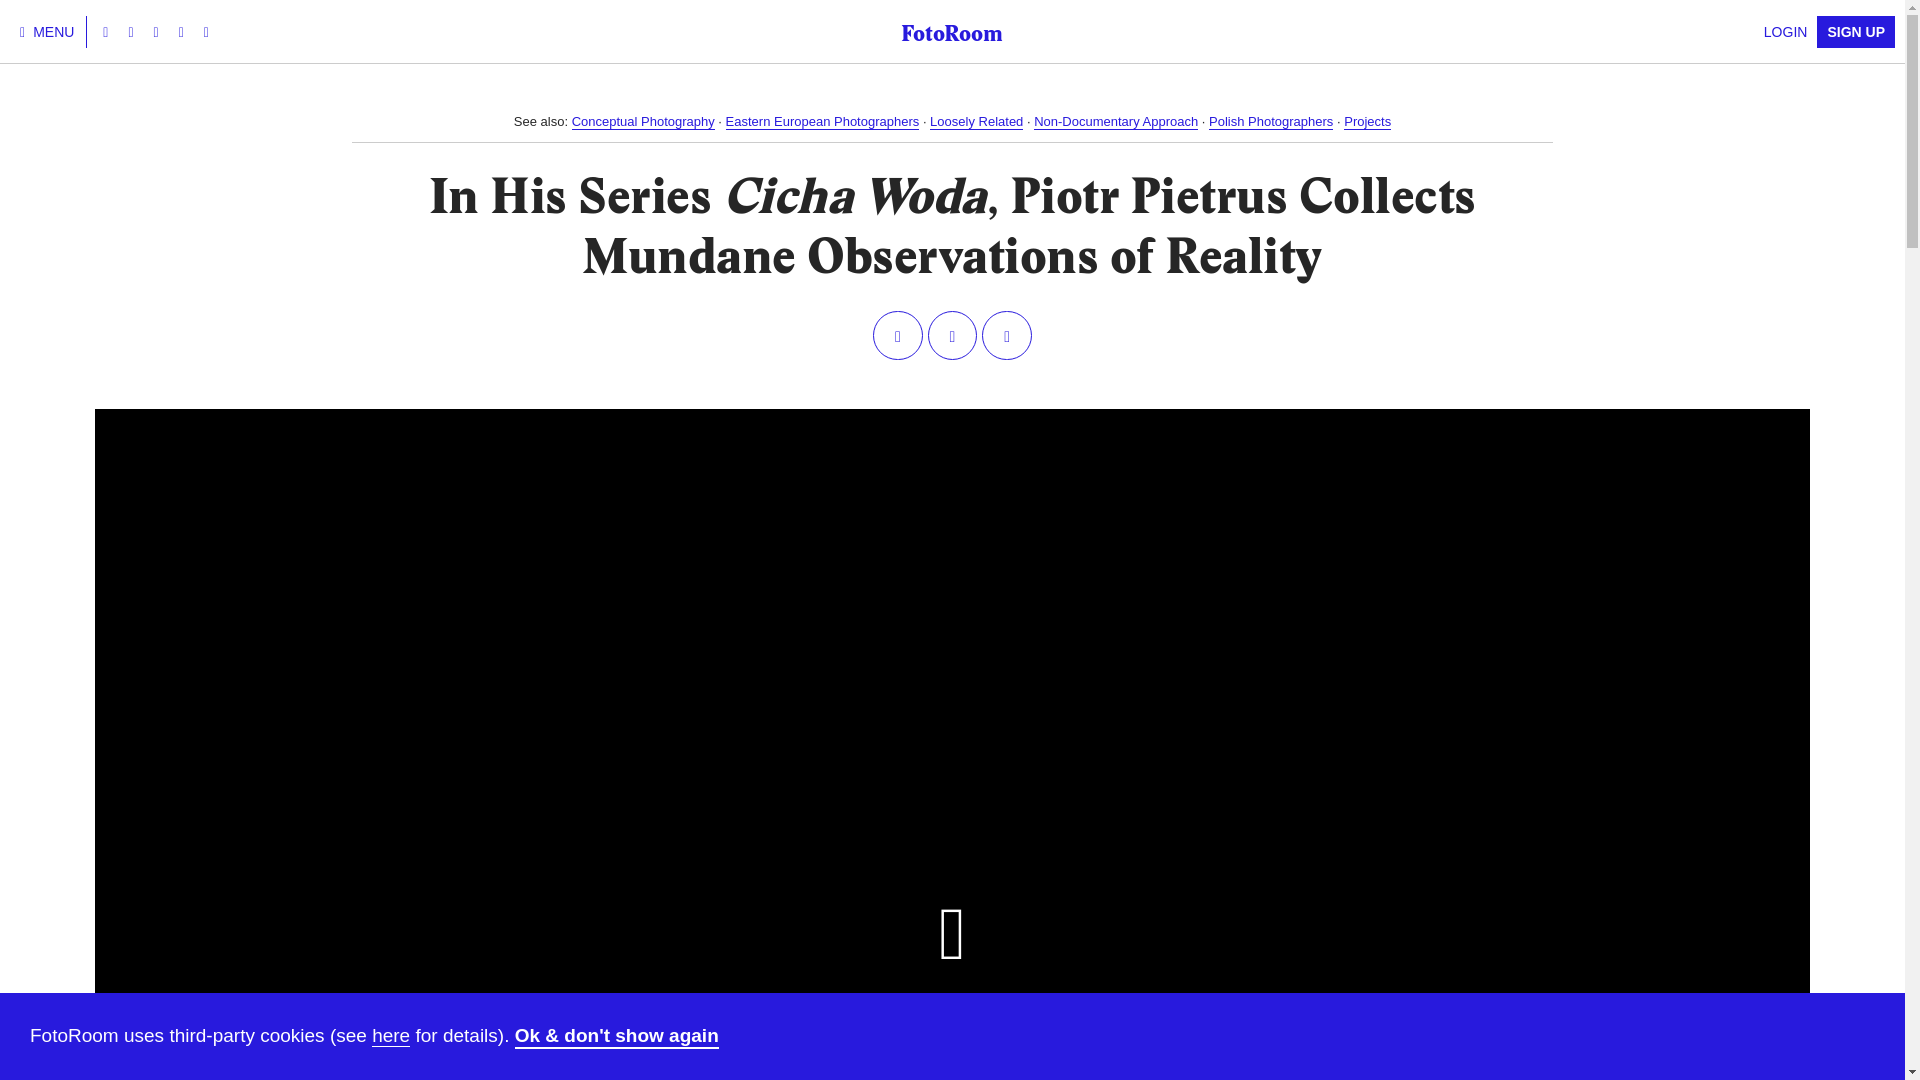  Describe the element at coordinates (1116, 122) in the screenshot. I see `Non-Documentary Approach` at that location.